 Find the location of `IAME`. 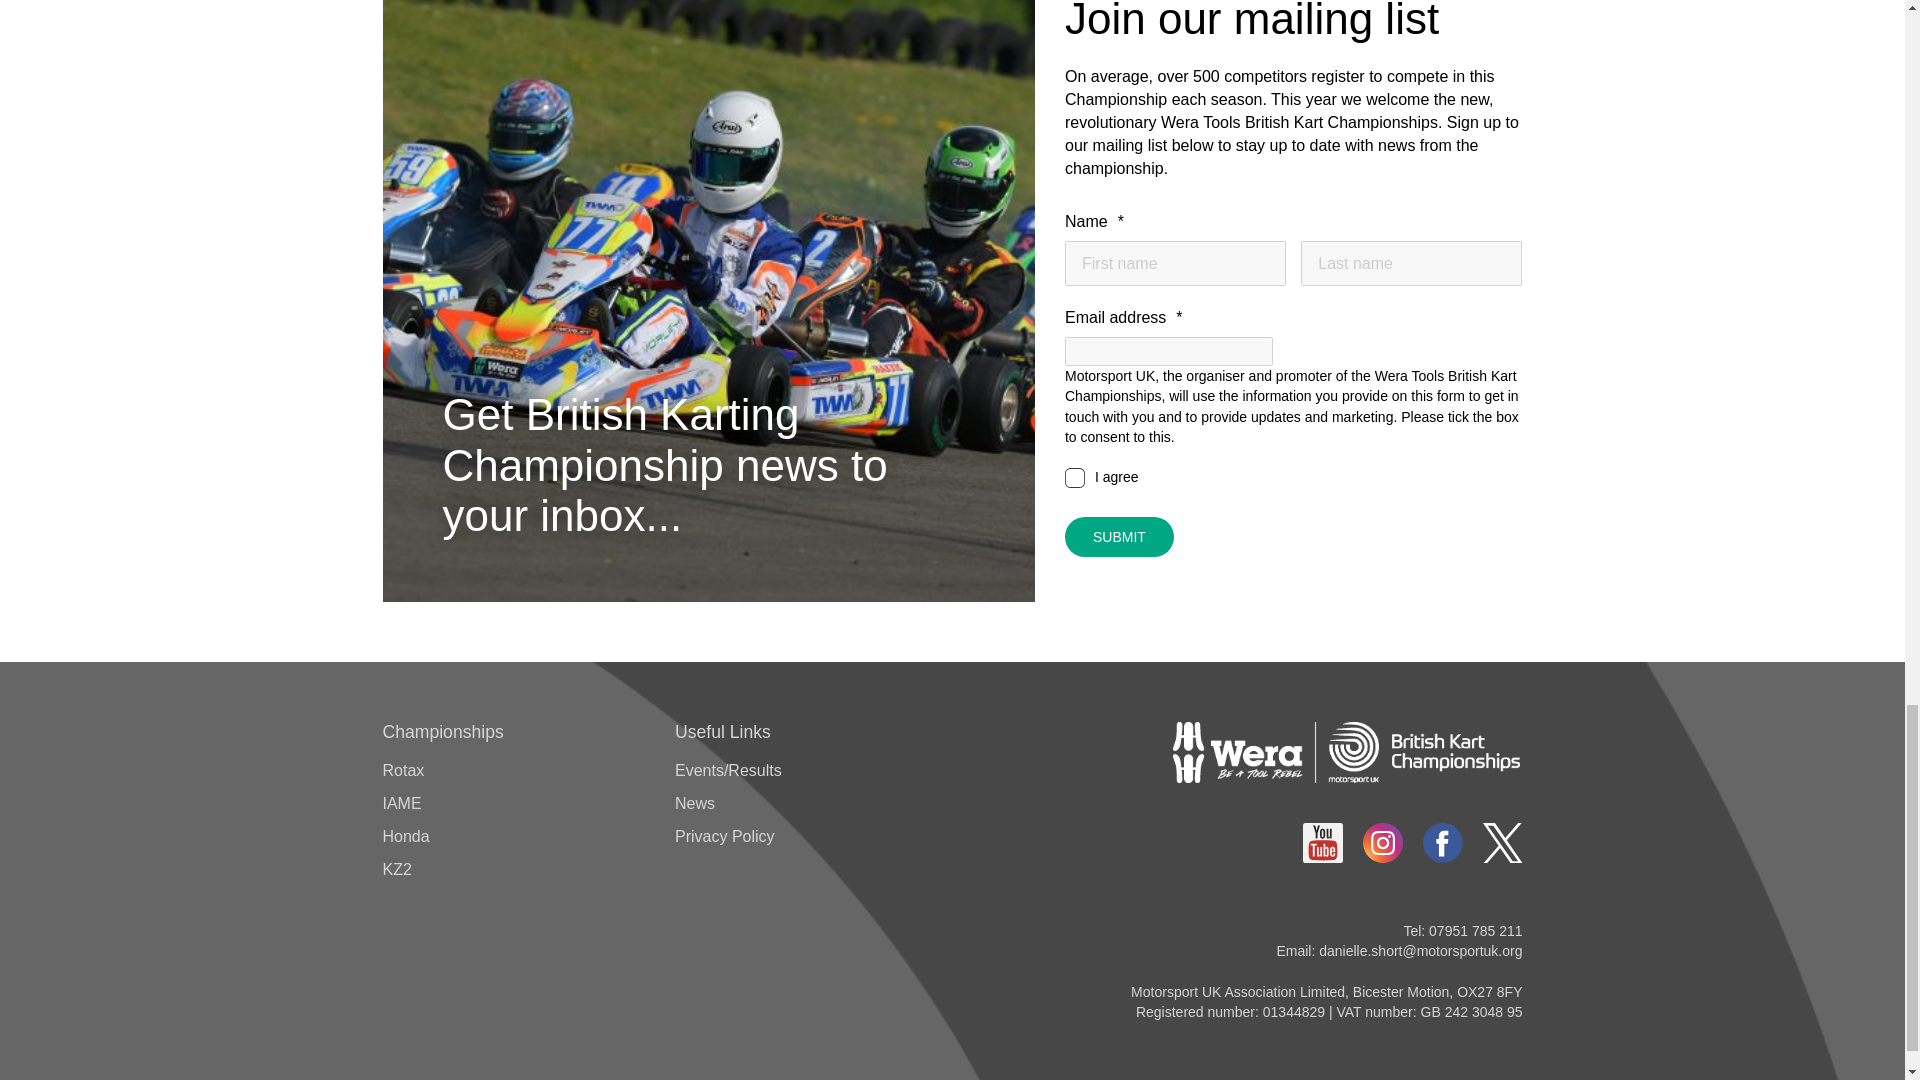

IAME is located at coordinates (401, 803).